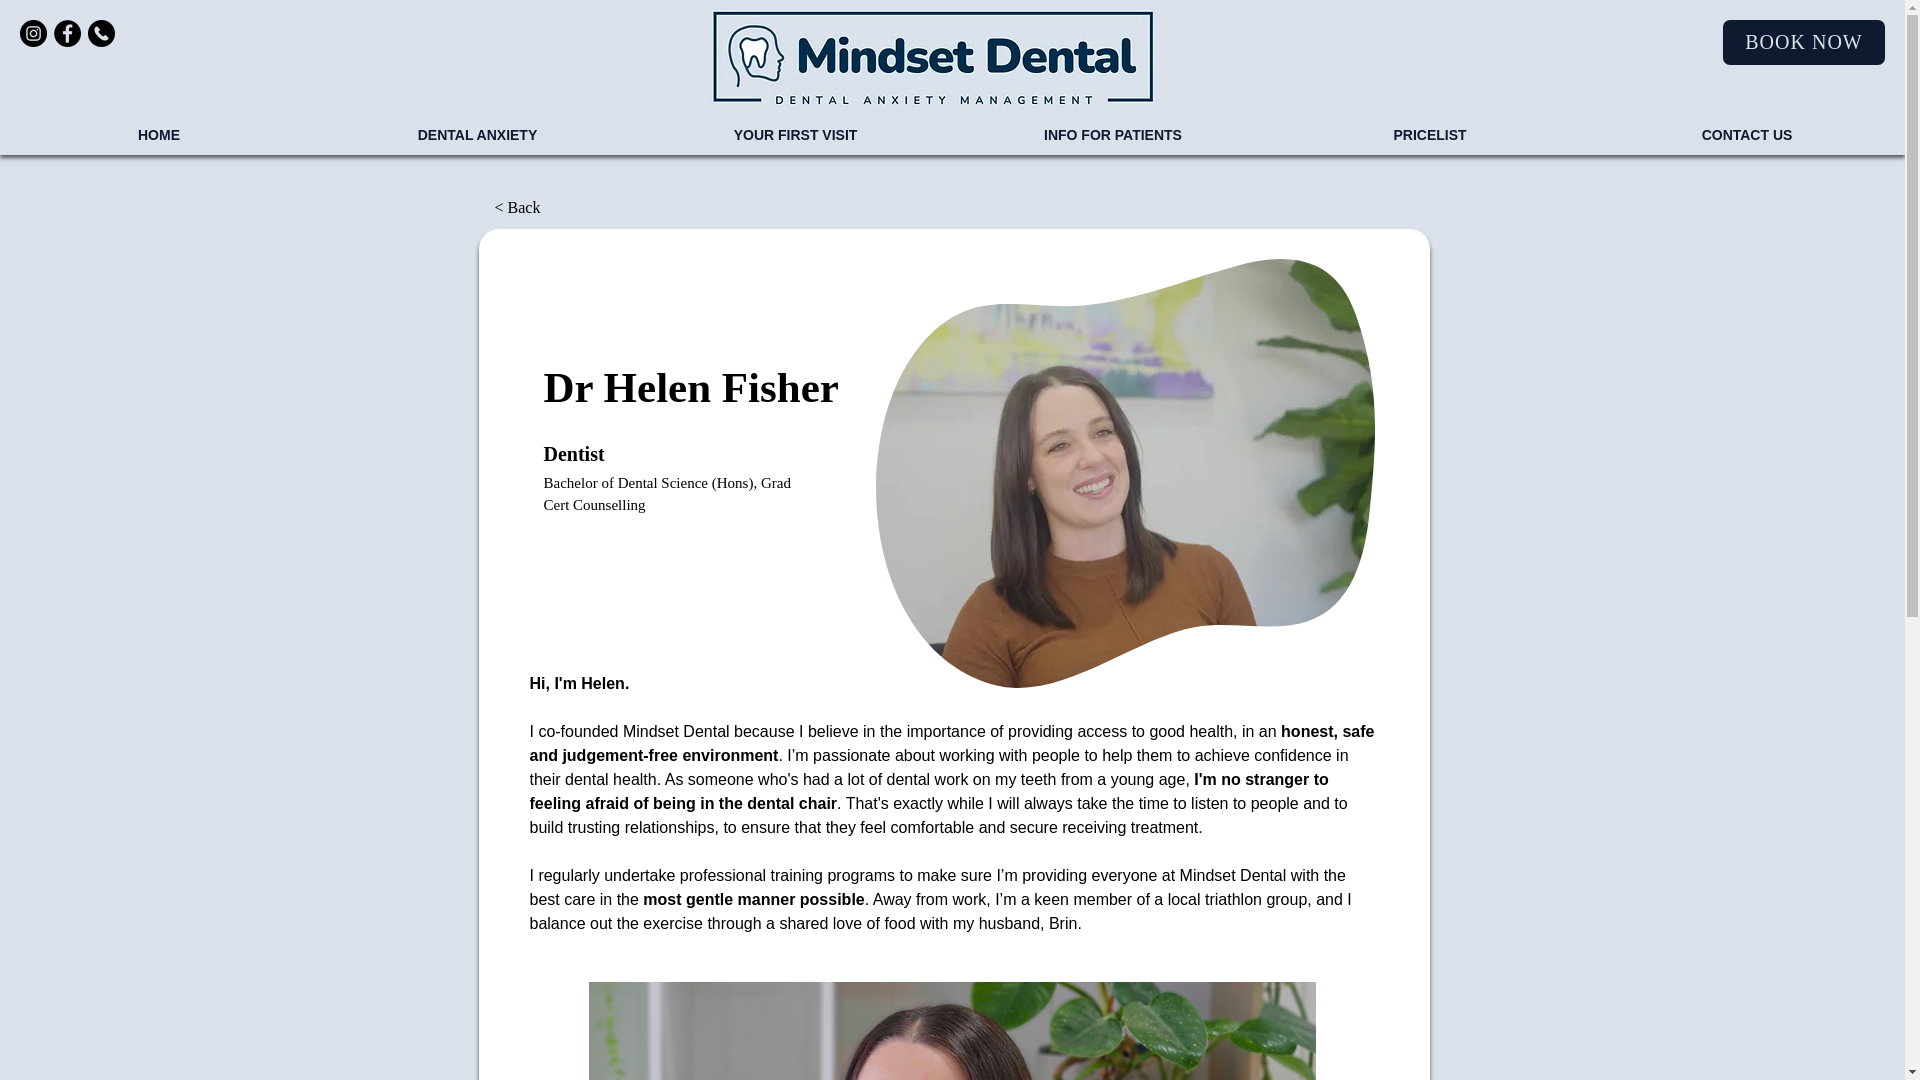 This screenshot has height=1080, width=1920. What do you see at coordinates (951, 1030) in the screenshot?
I see `Dr Helen Fisher` at bounding box center [951, 1030].